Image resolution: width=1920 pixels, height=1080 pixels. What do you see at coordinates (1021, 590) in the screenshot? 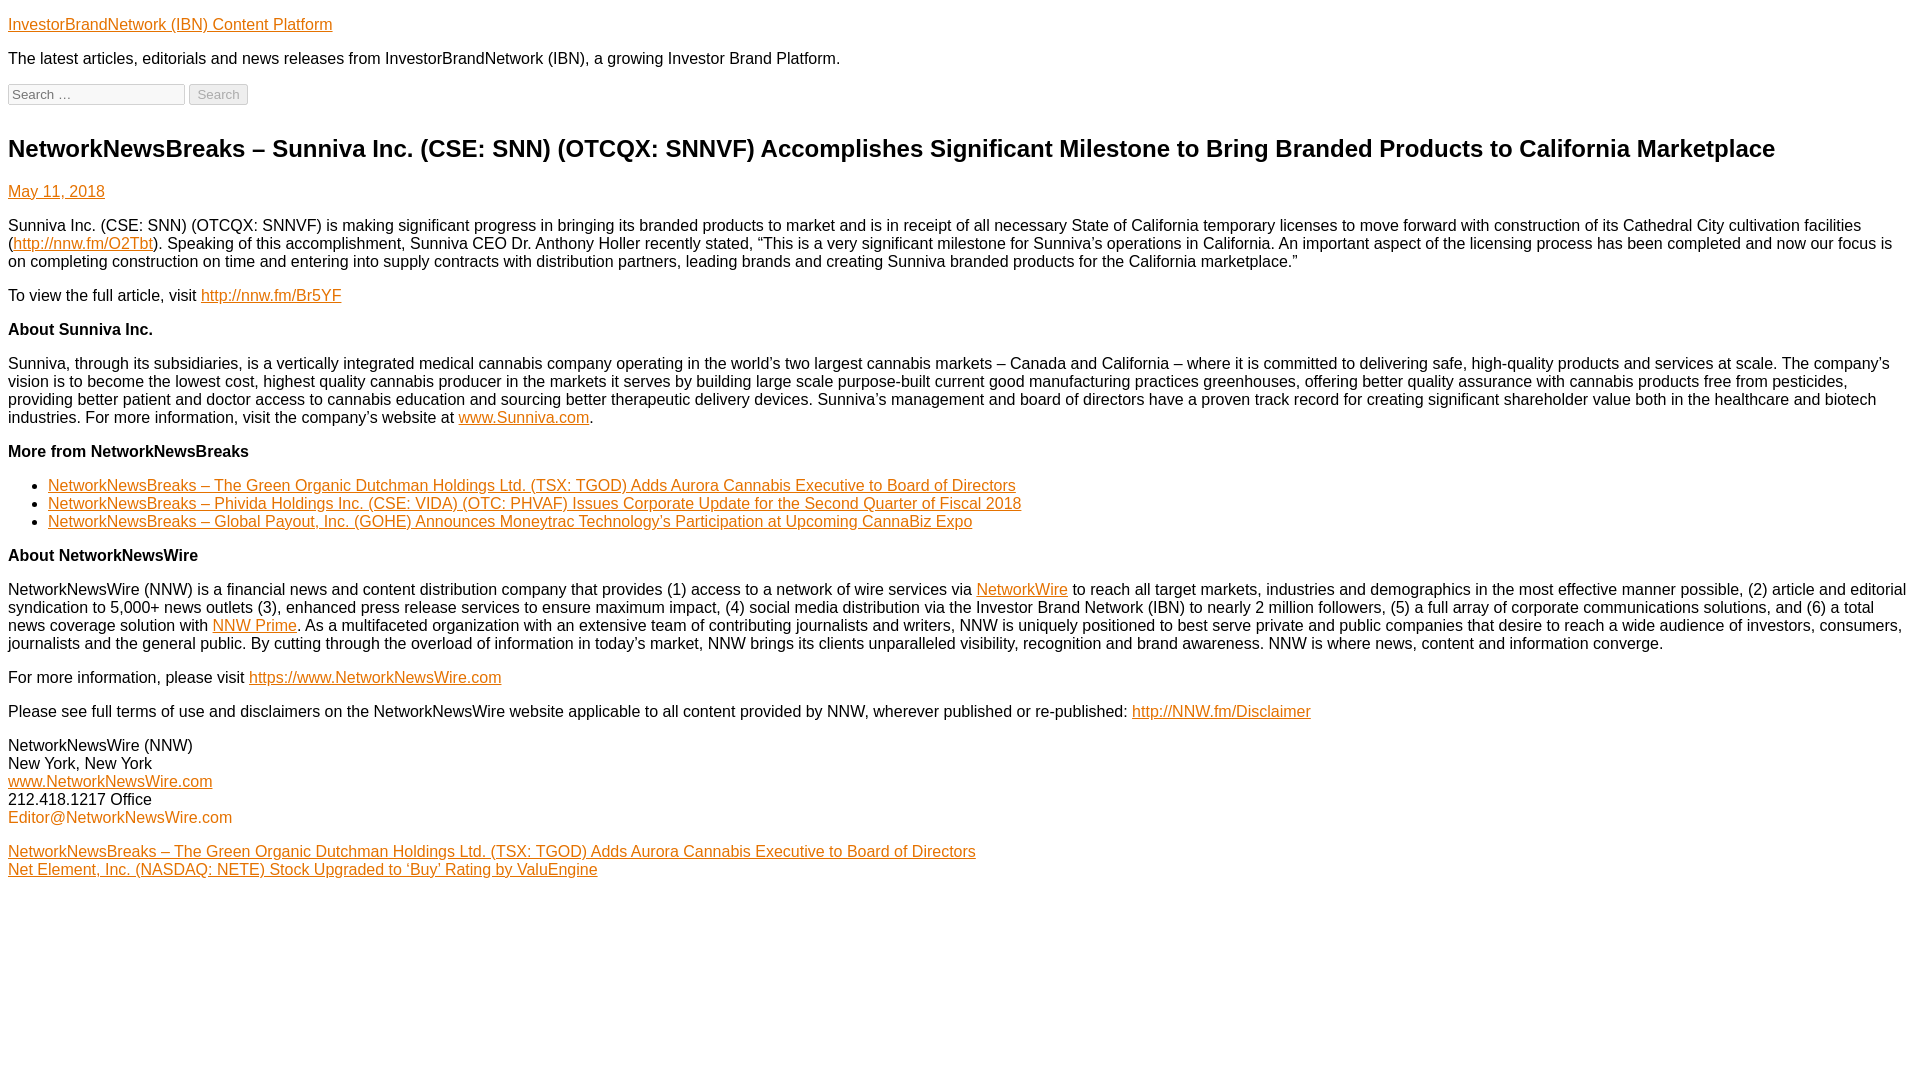
I see `NetworkWire` at bounding box center [1021, 590].